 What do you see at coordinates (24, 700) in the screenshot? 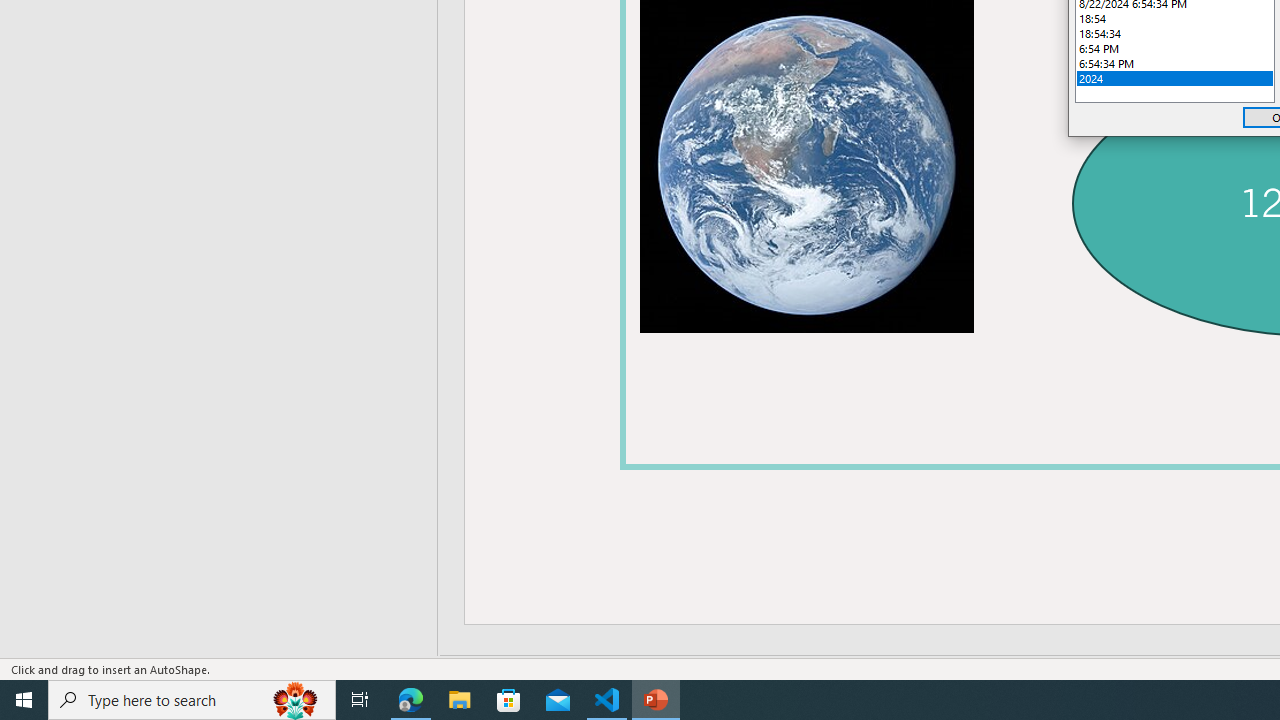
I see `Start` at bounding box center [24, 700].